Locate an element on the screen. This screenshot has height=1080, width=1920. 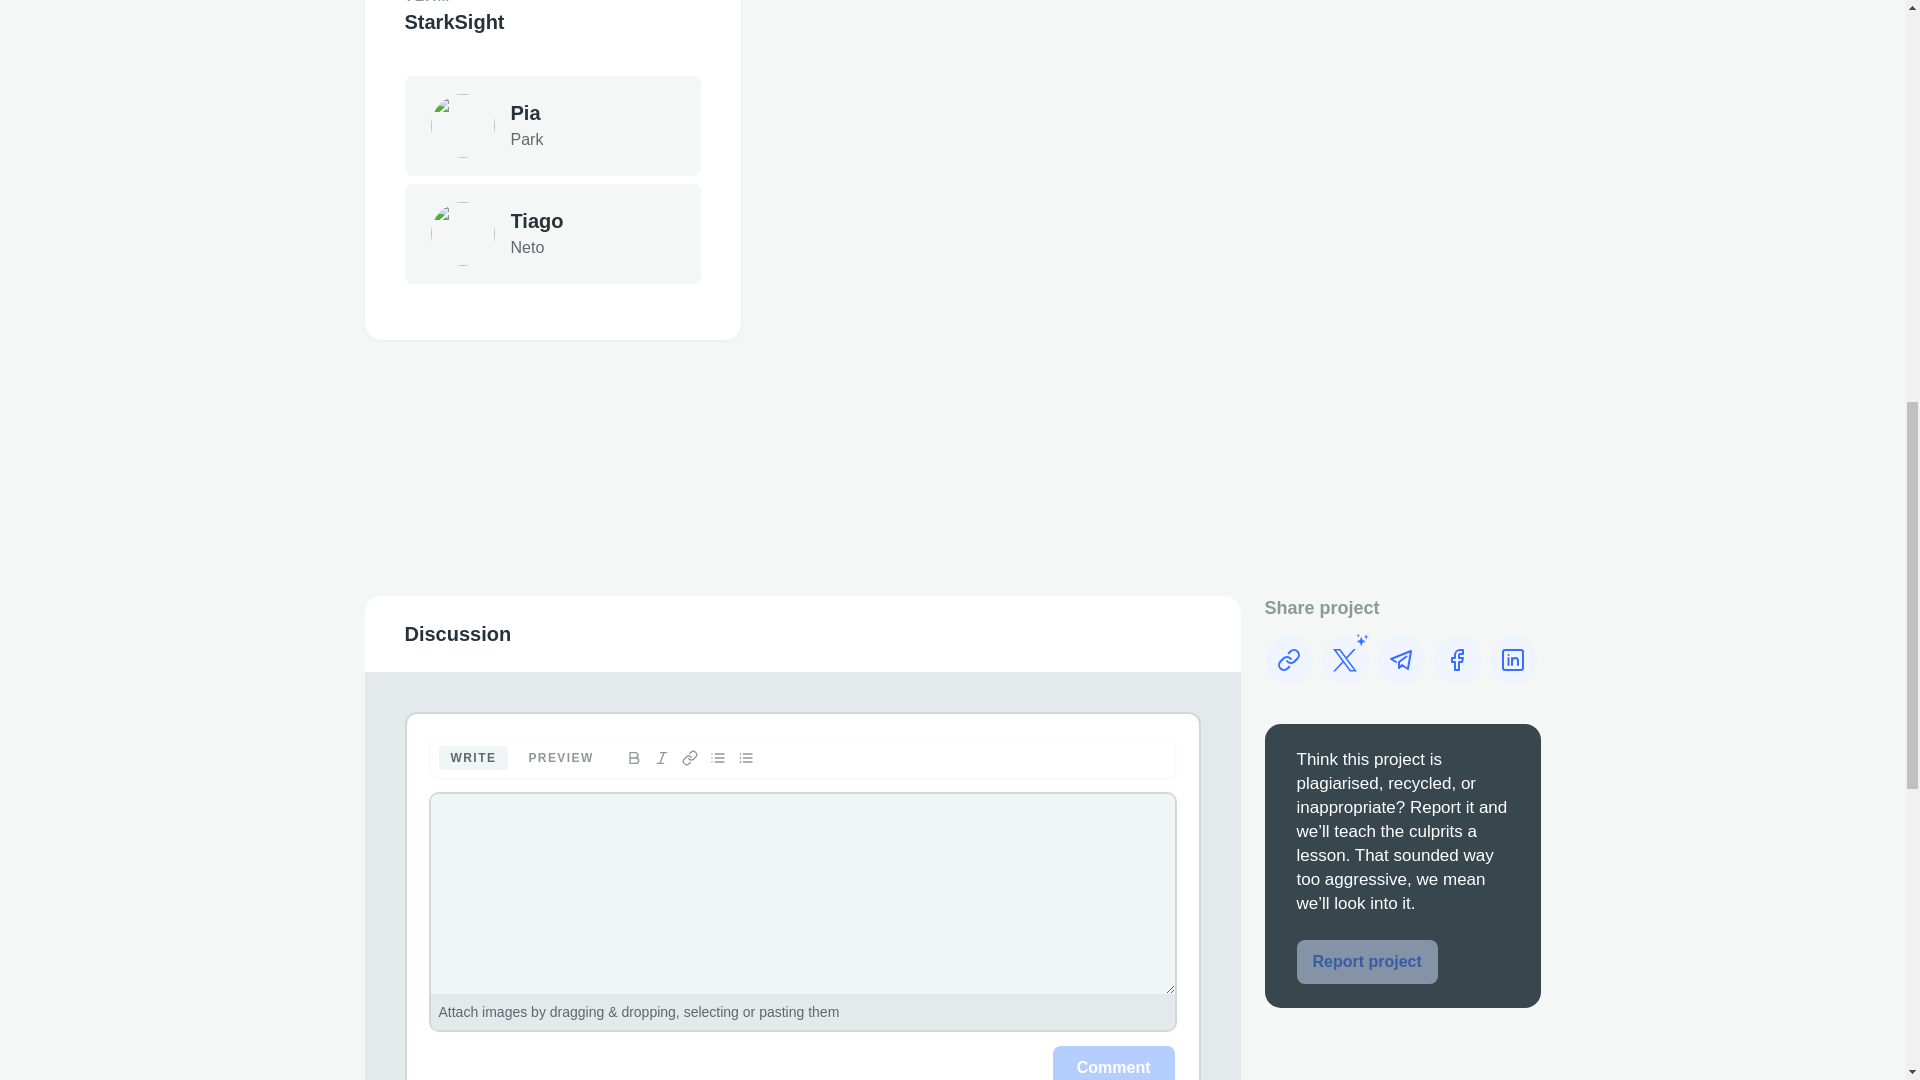
WRITE is located at coordinates (472, 758).